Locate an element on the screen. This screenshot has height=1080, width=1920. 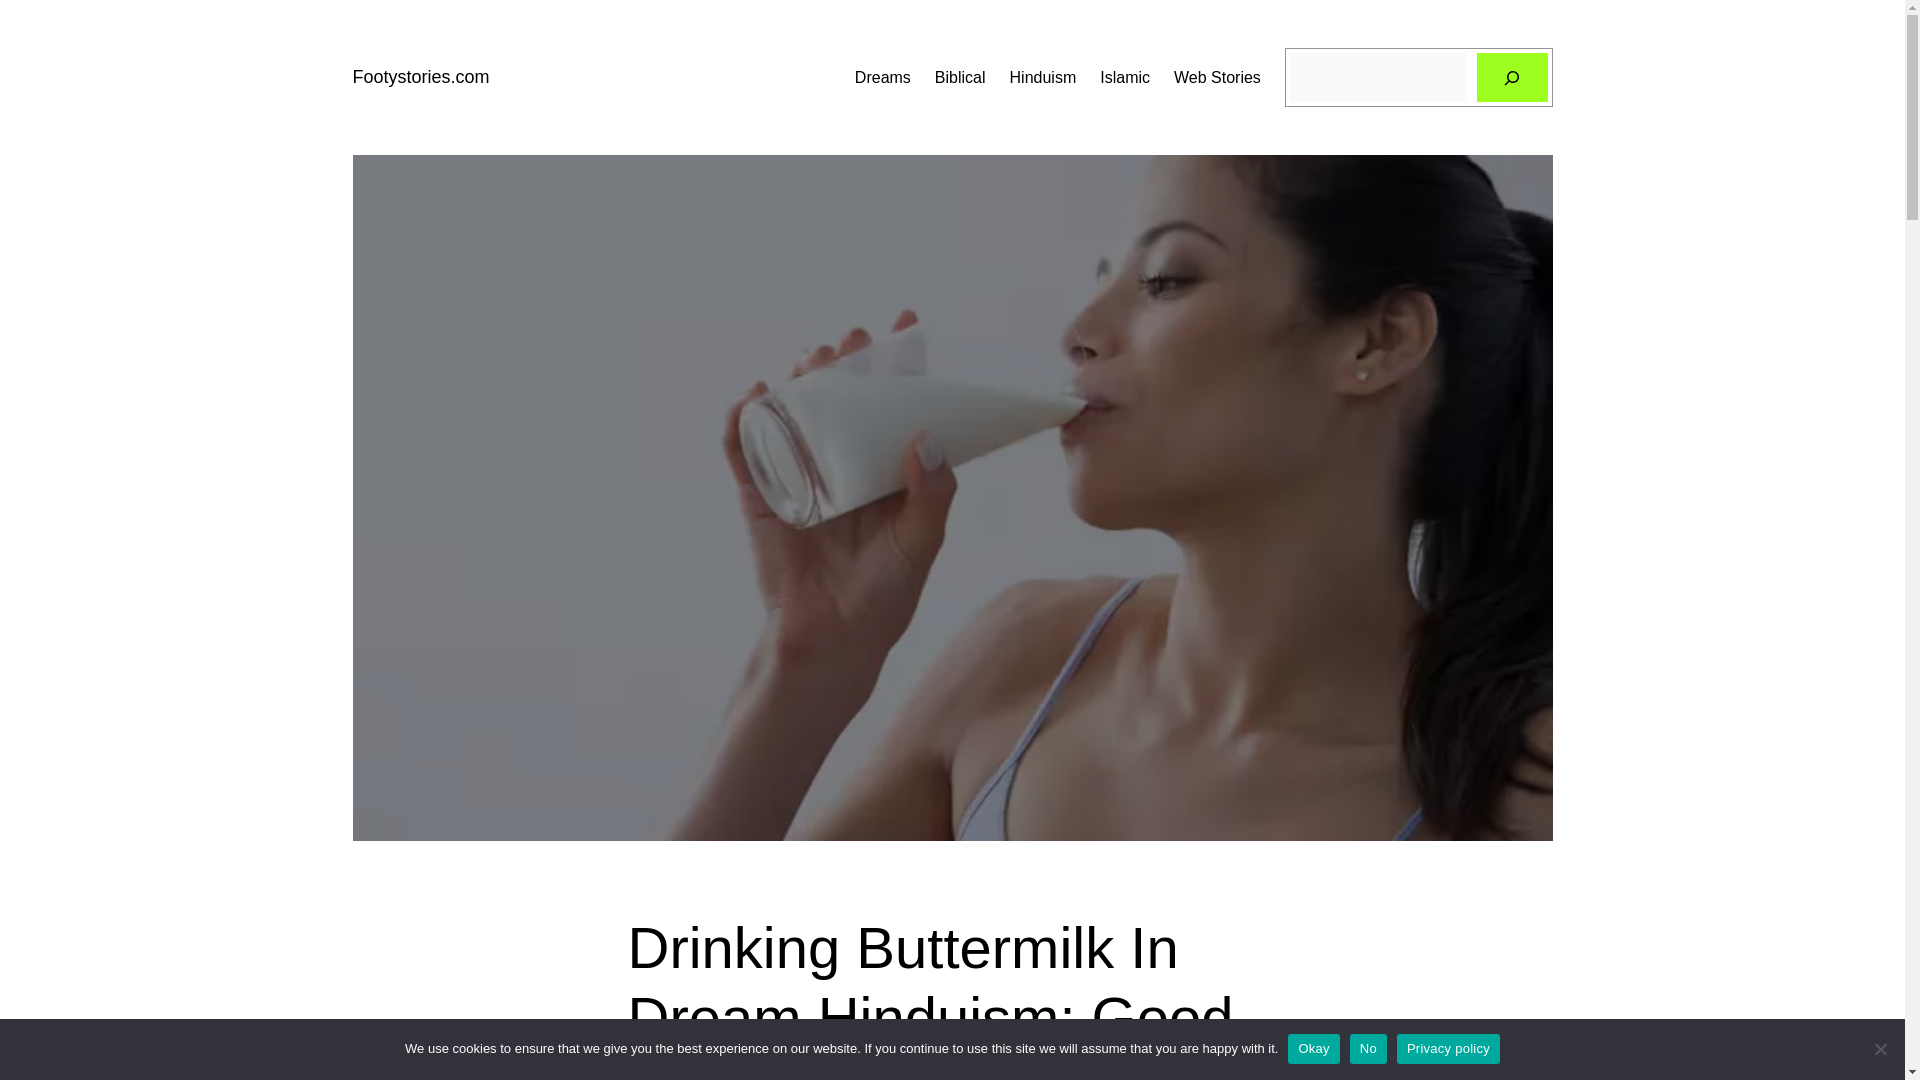
Biblical is located at coordinates (960, 77).